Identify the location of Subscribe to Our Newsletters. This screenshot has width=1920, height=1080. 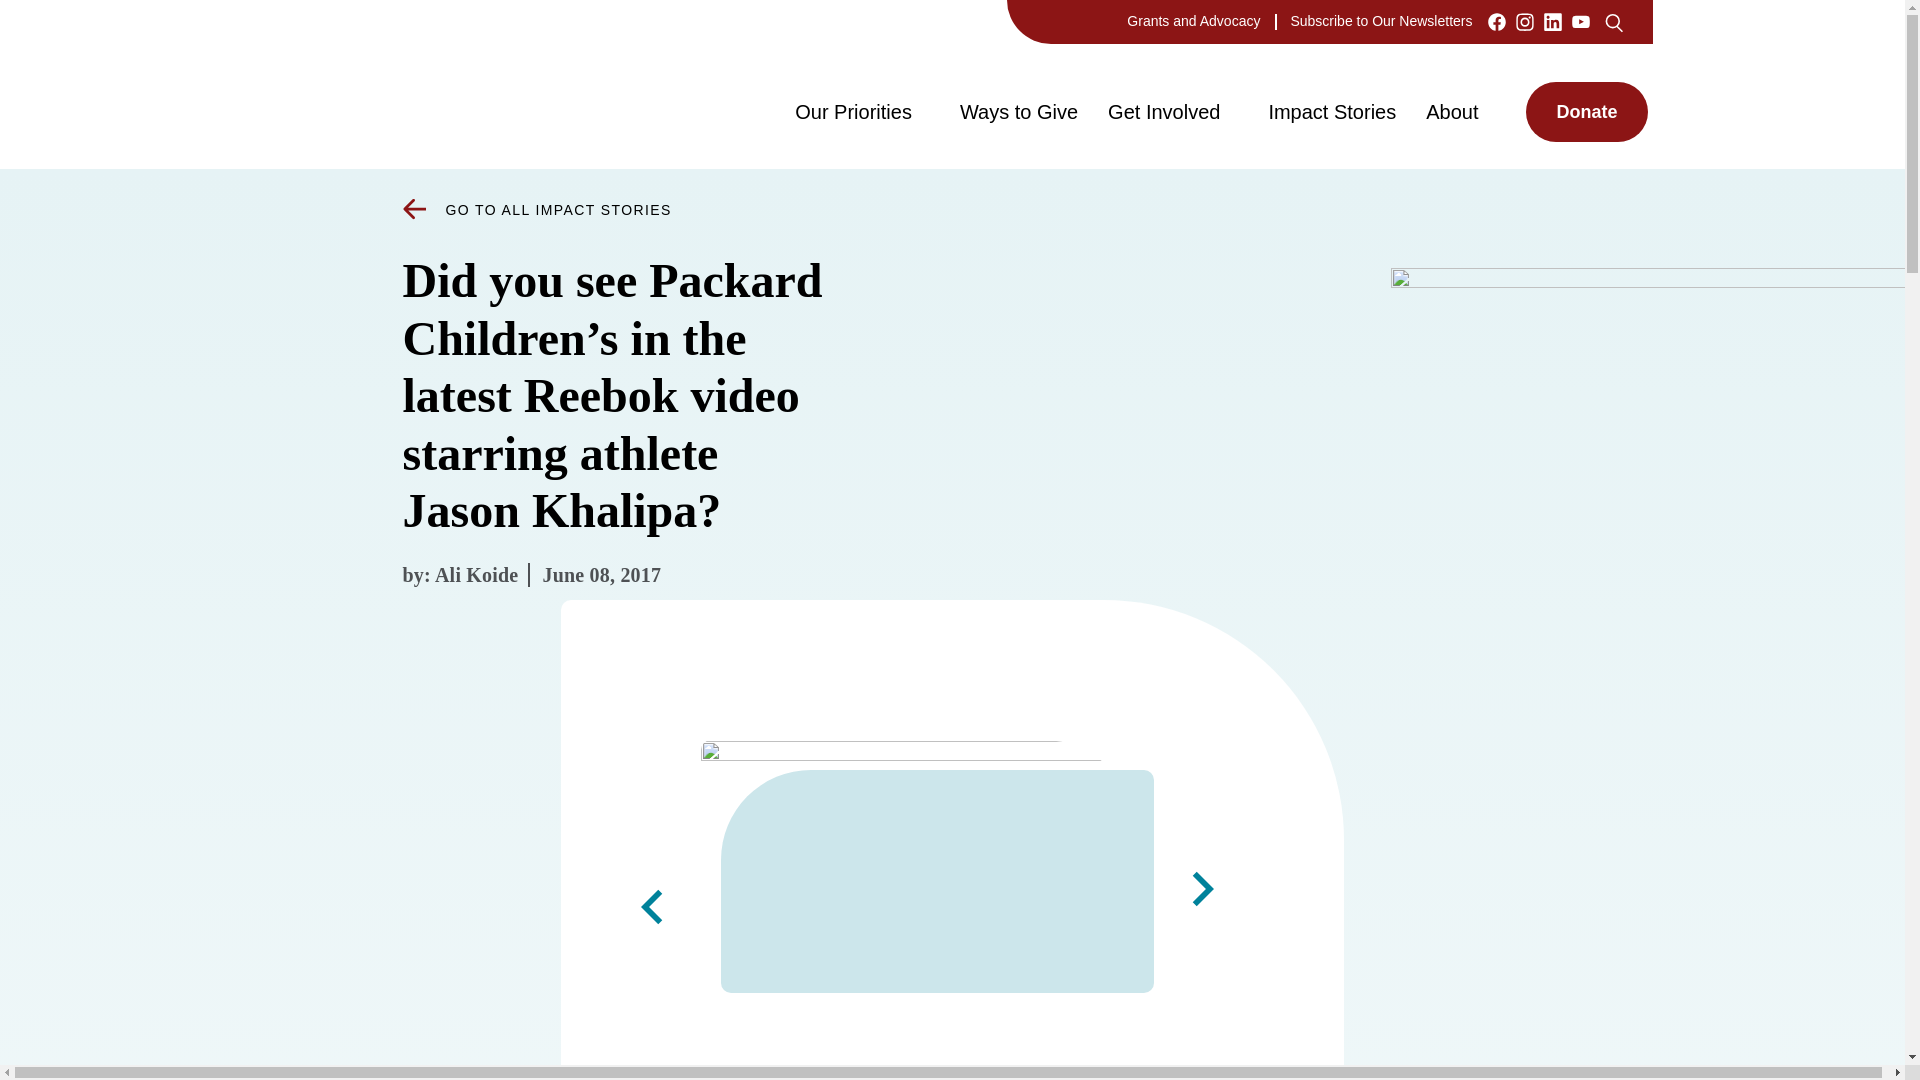
(1381, 20).